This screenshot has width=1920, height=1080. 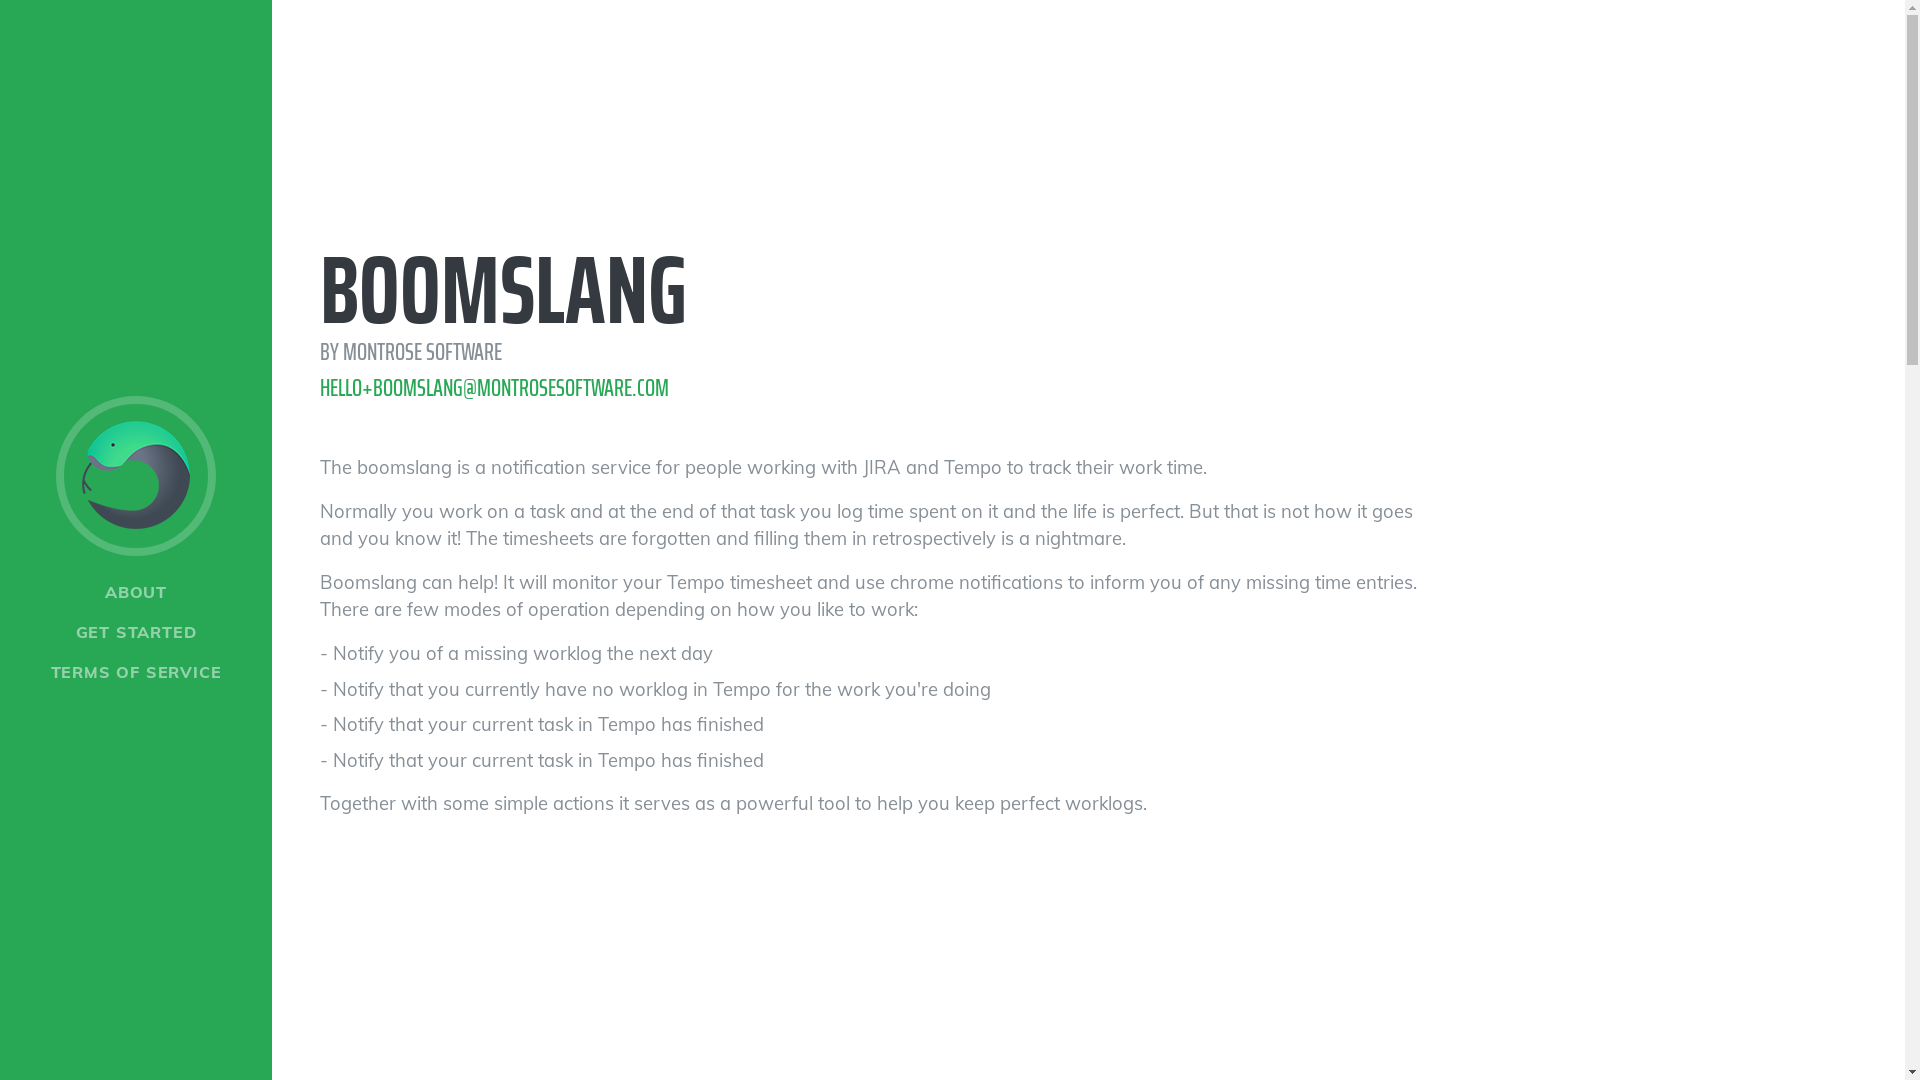 What do you see at coordinates (136, 672) in the screenshot?
I see `TERMS OF SERVICE` at bounding box center [136, 672].